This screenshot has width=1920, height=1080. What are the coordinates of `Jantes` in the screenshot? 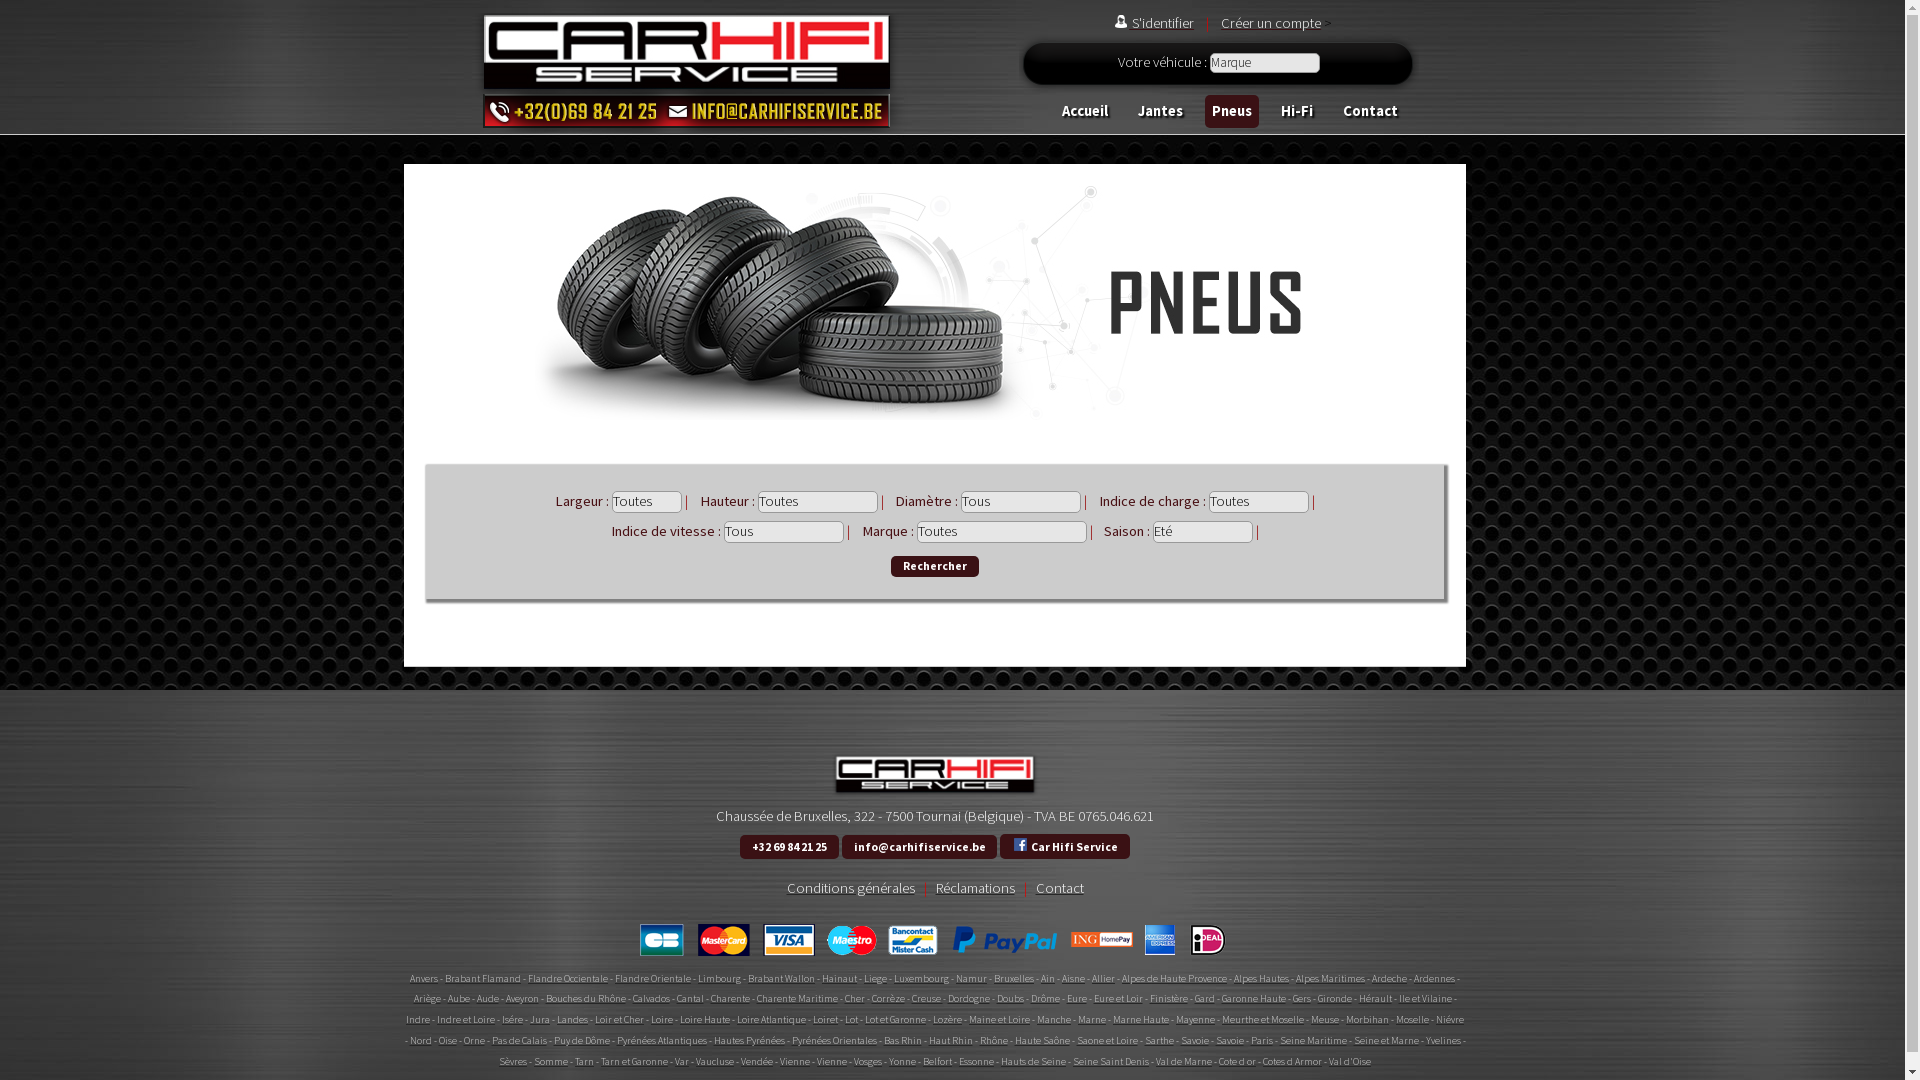 It's located at (1160, 112).